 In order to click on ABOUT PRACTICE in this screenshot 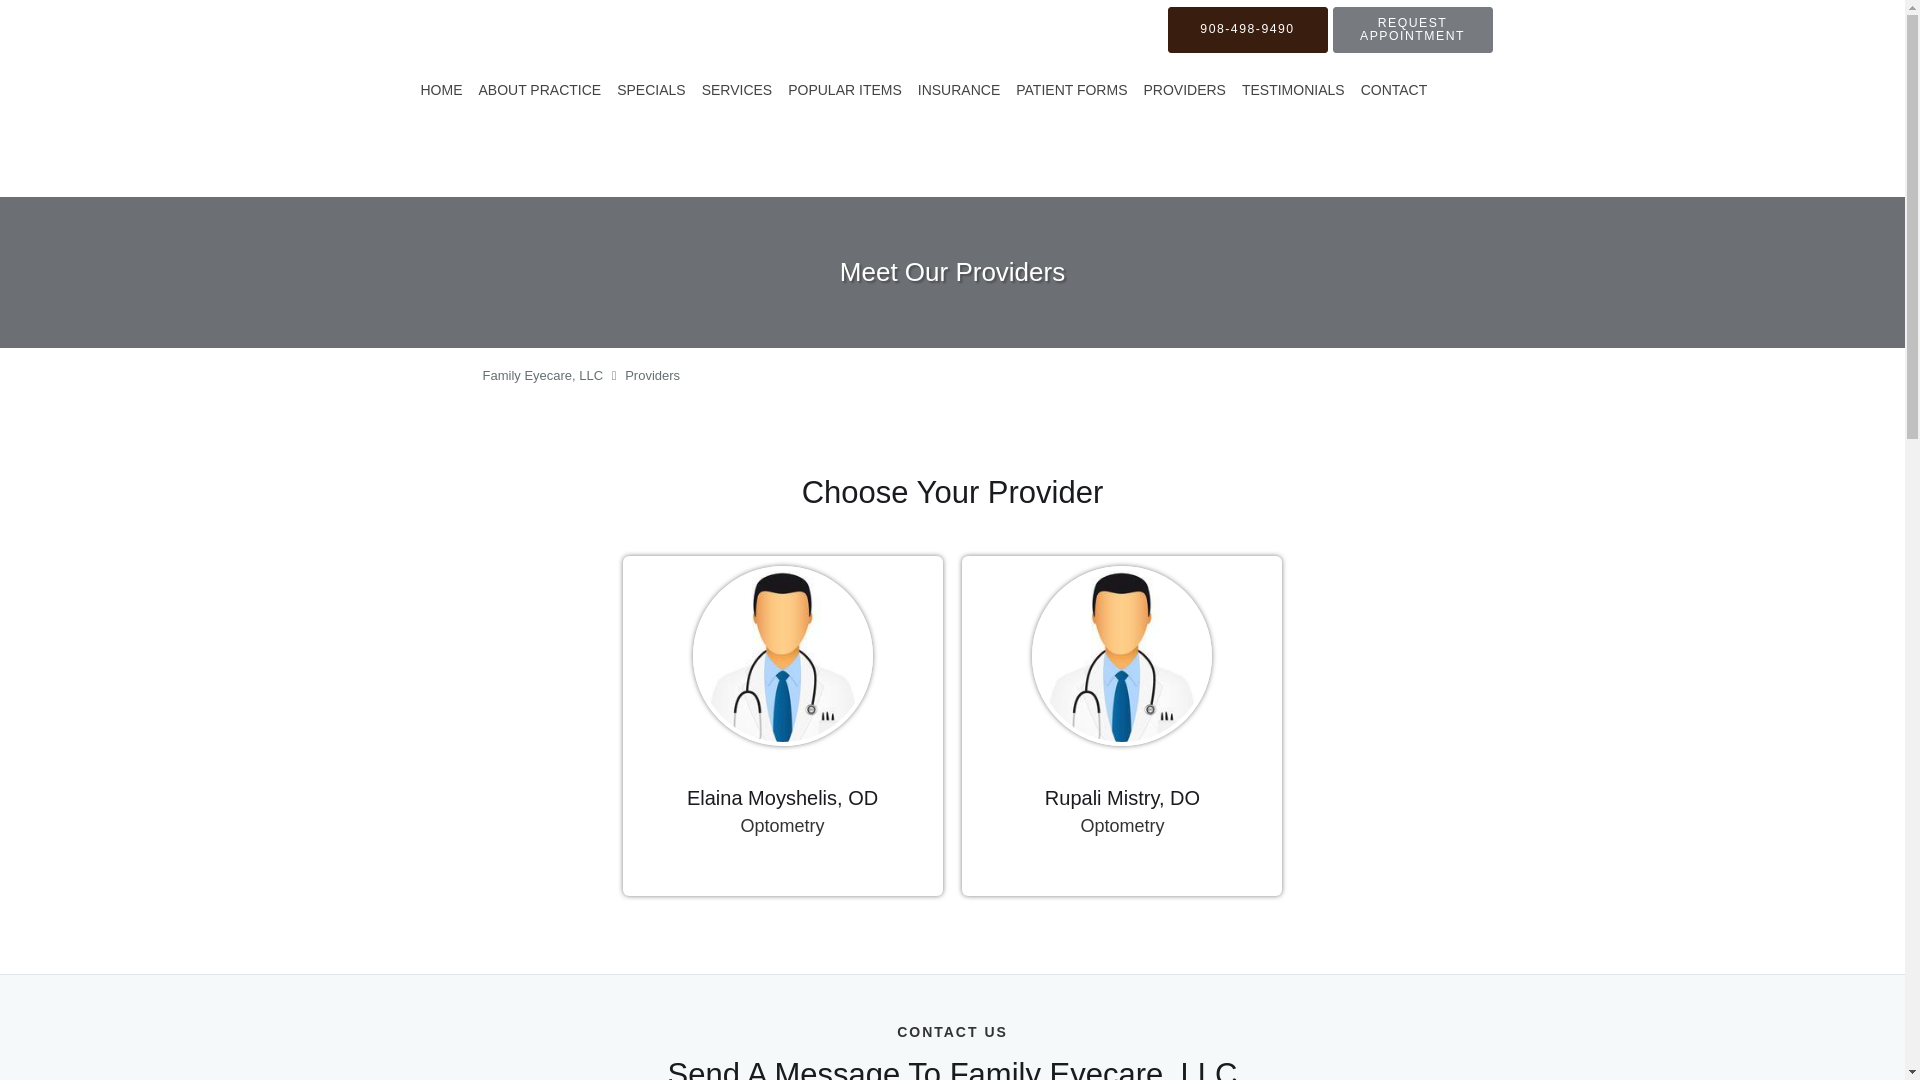, I will do `click(737, 89)`.